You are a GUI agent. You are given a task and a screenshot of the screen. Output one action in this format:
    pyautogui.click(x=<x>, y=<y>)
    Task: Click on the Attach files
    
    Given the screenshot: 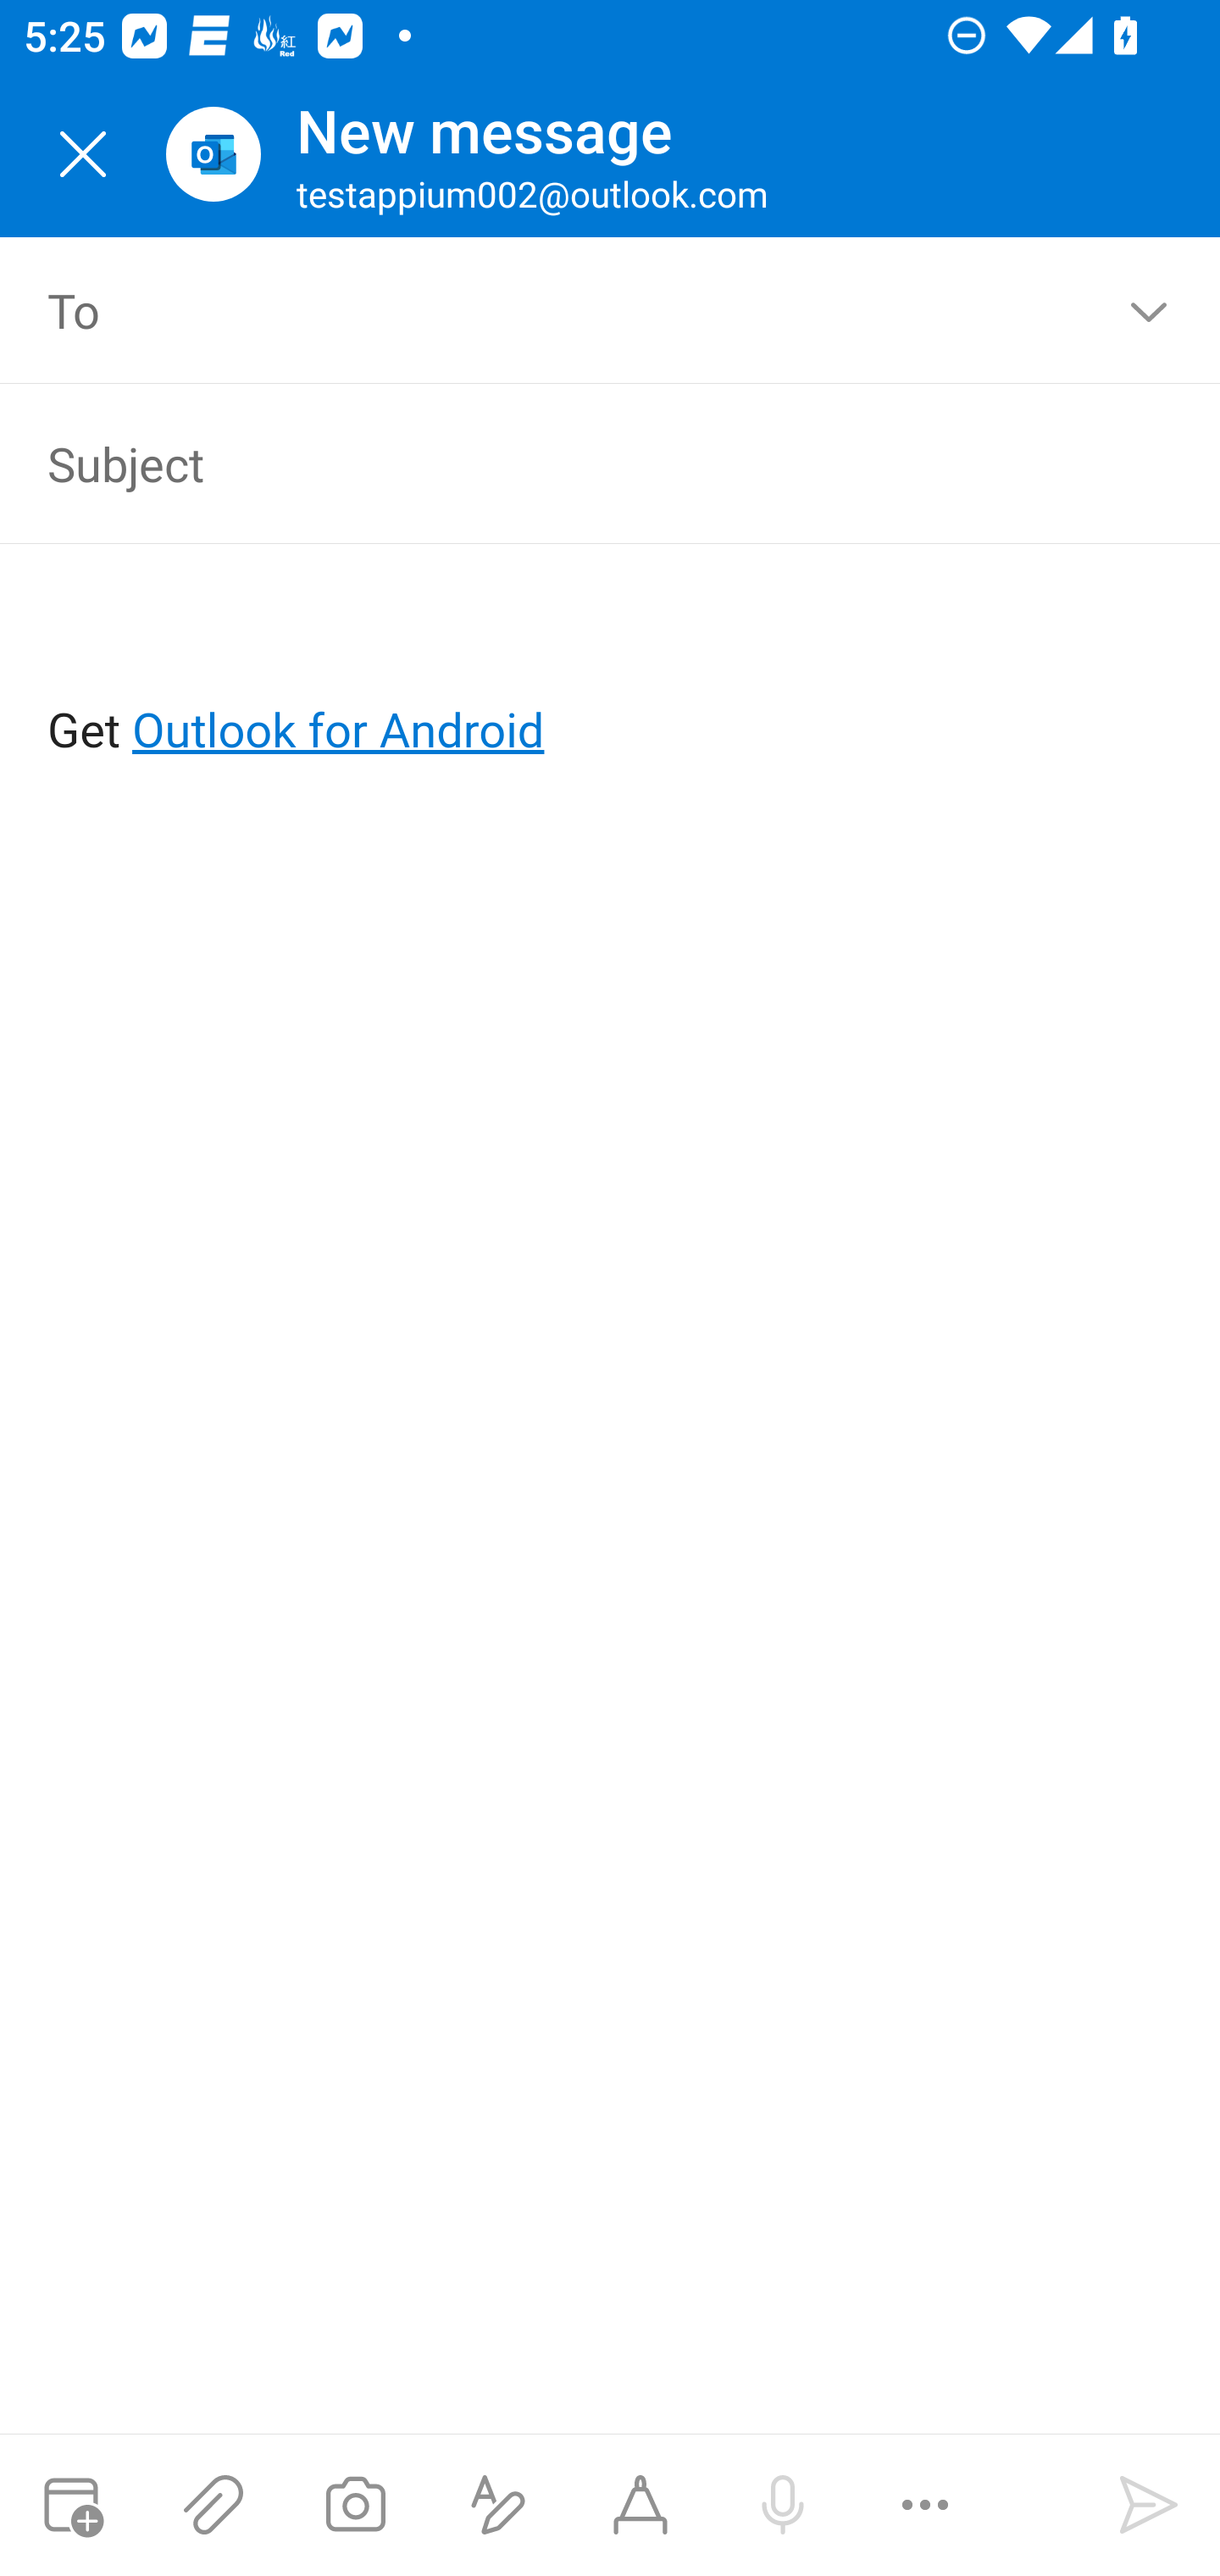 What is the action you would take?
    pyautogui.click(x=213, y=2505)
    